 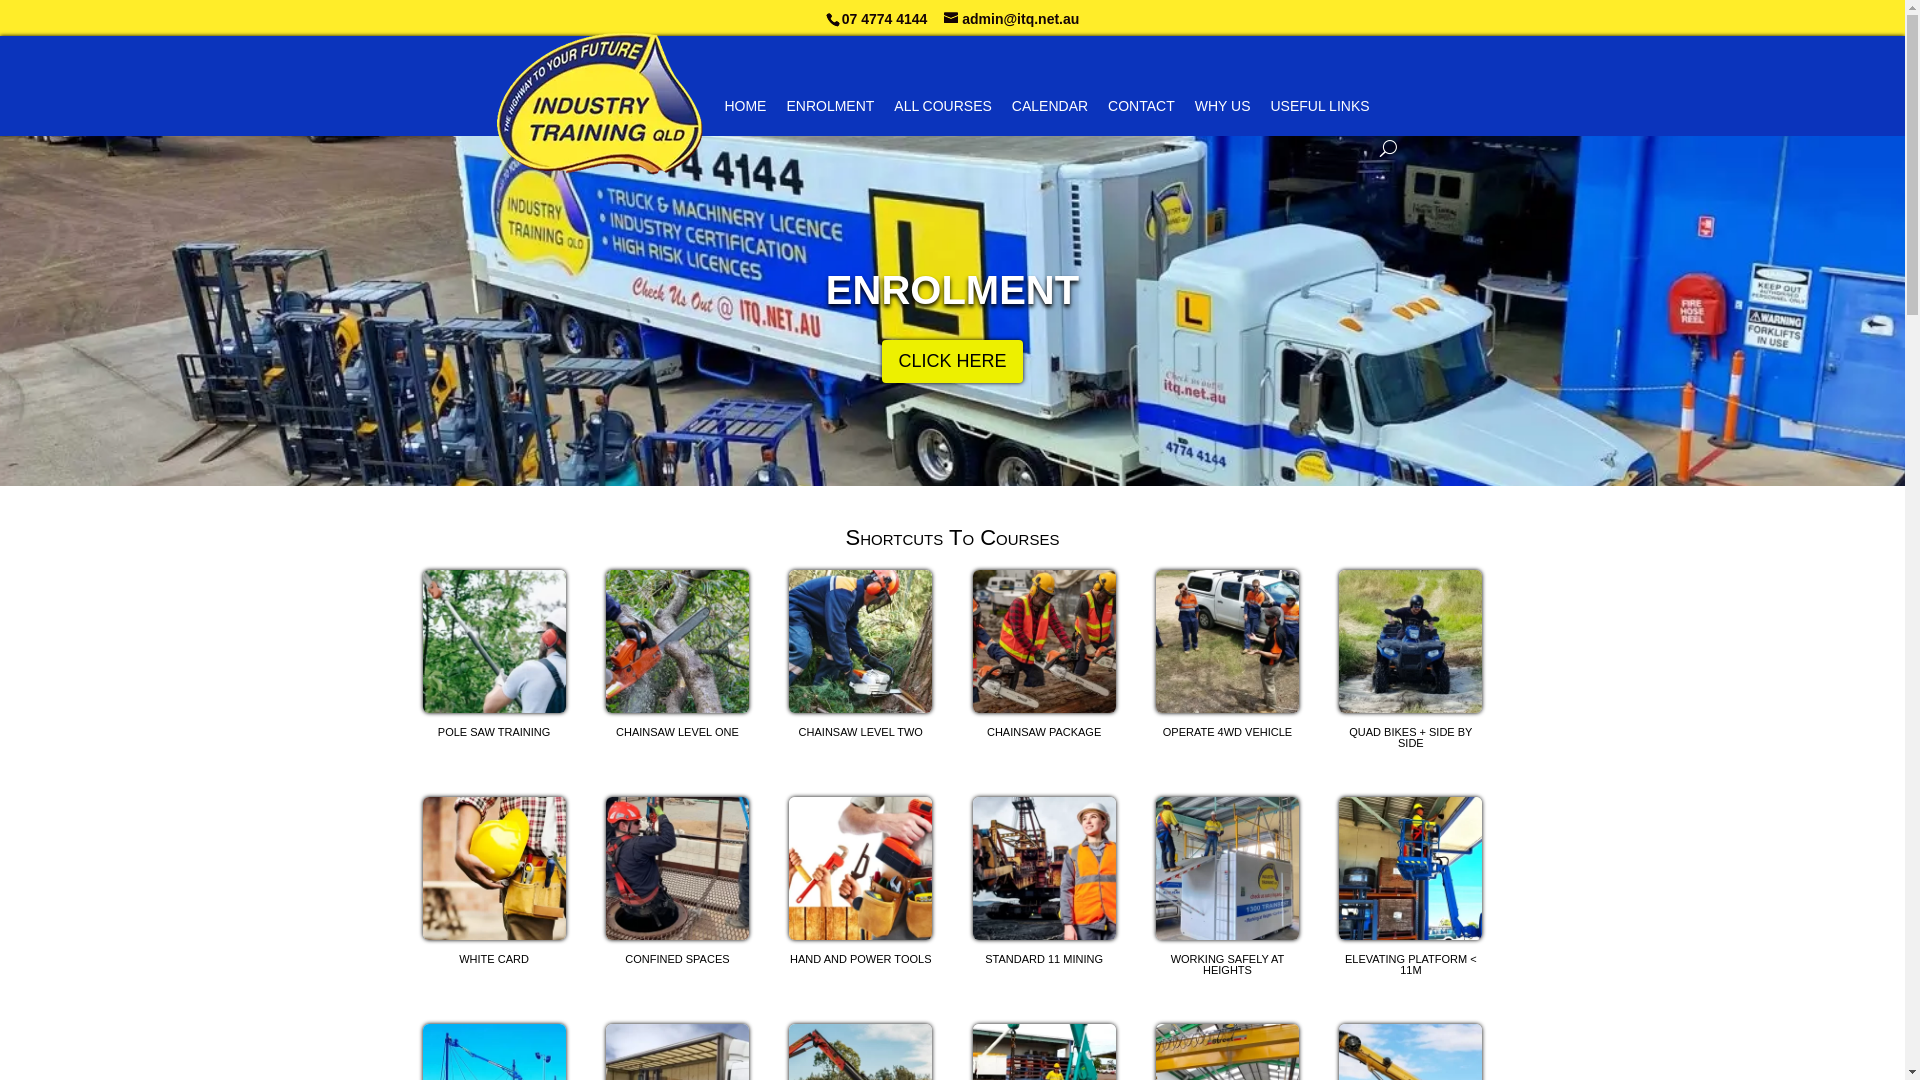 What do you see at coordinates (1012, 18) in the screenshot?
I see `admin@itq.net.au` at bounding box center [1012, 18].